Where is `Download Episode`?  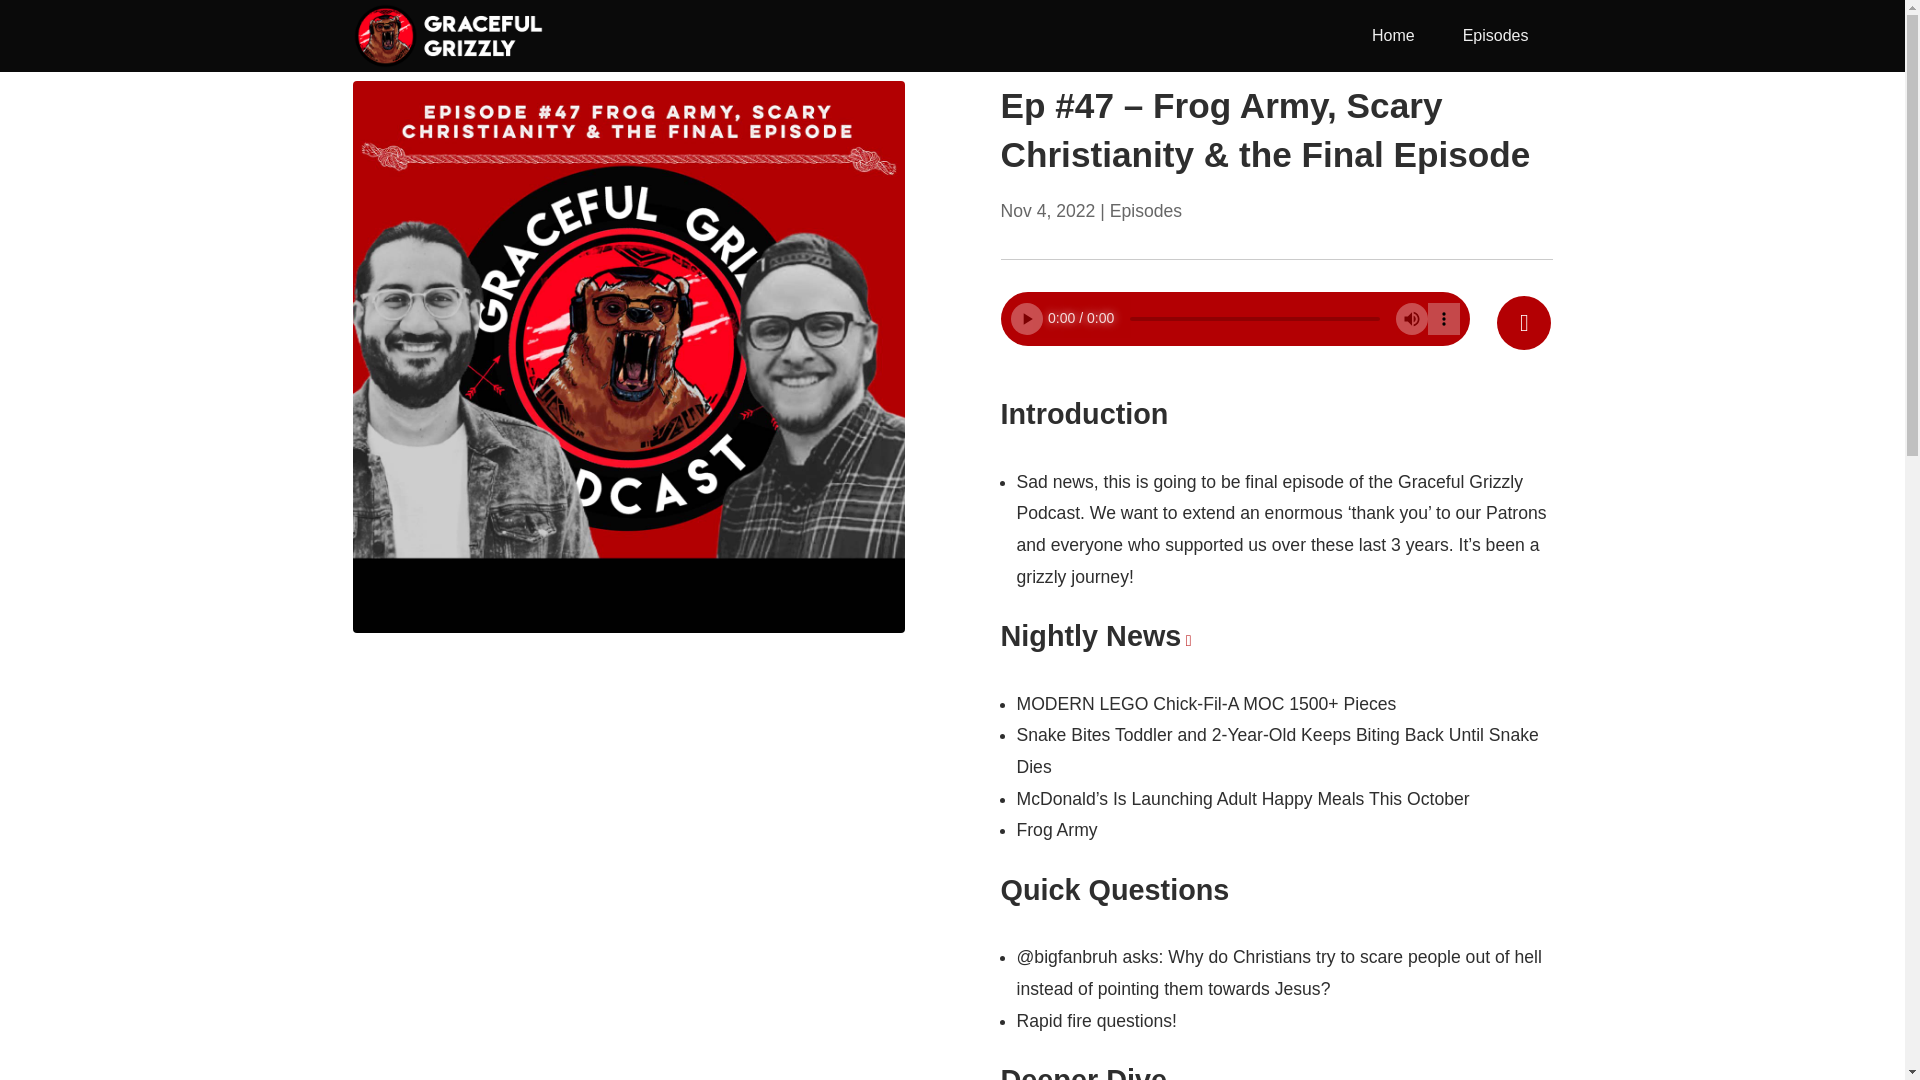
Download Episode is located at coordinates (1524, 322).